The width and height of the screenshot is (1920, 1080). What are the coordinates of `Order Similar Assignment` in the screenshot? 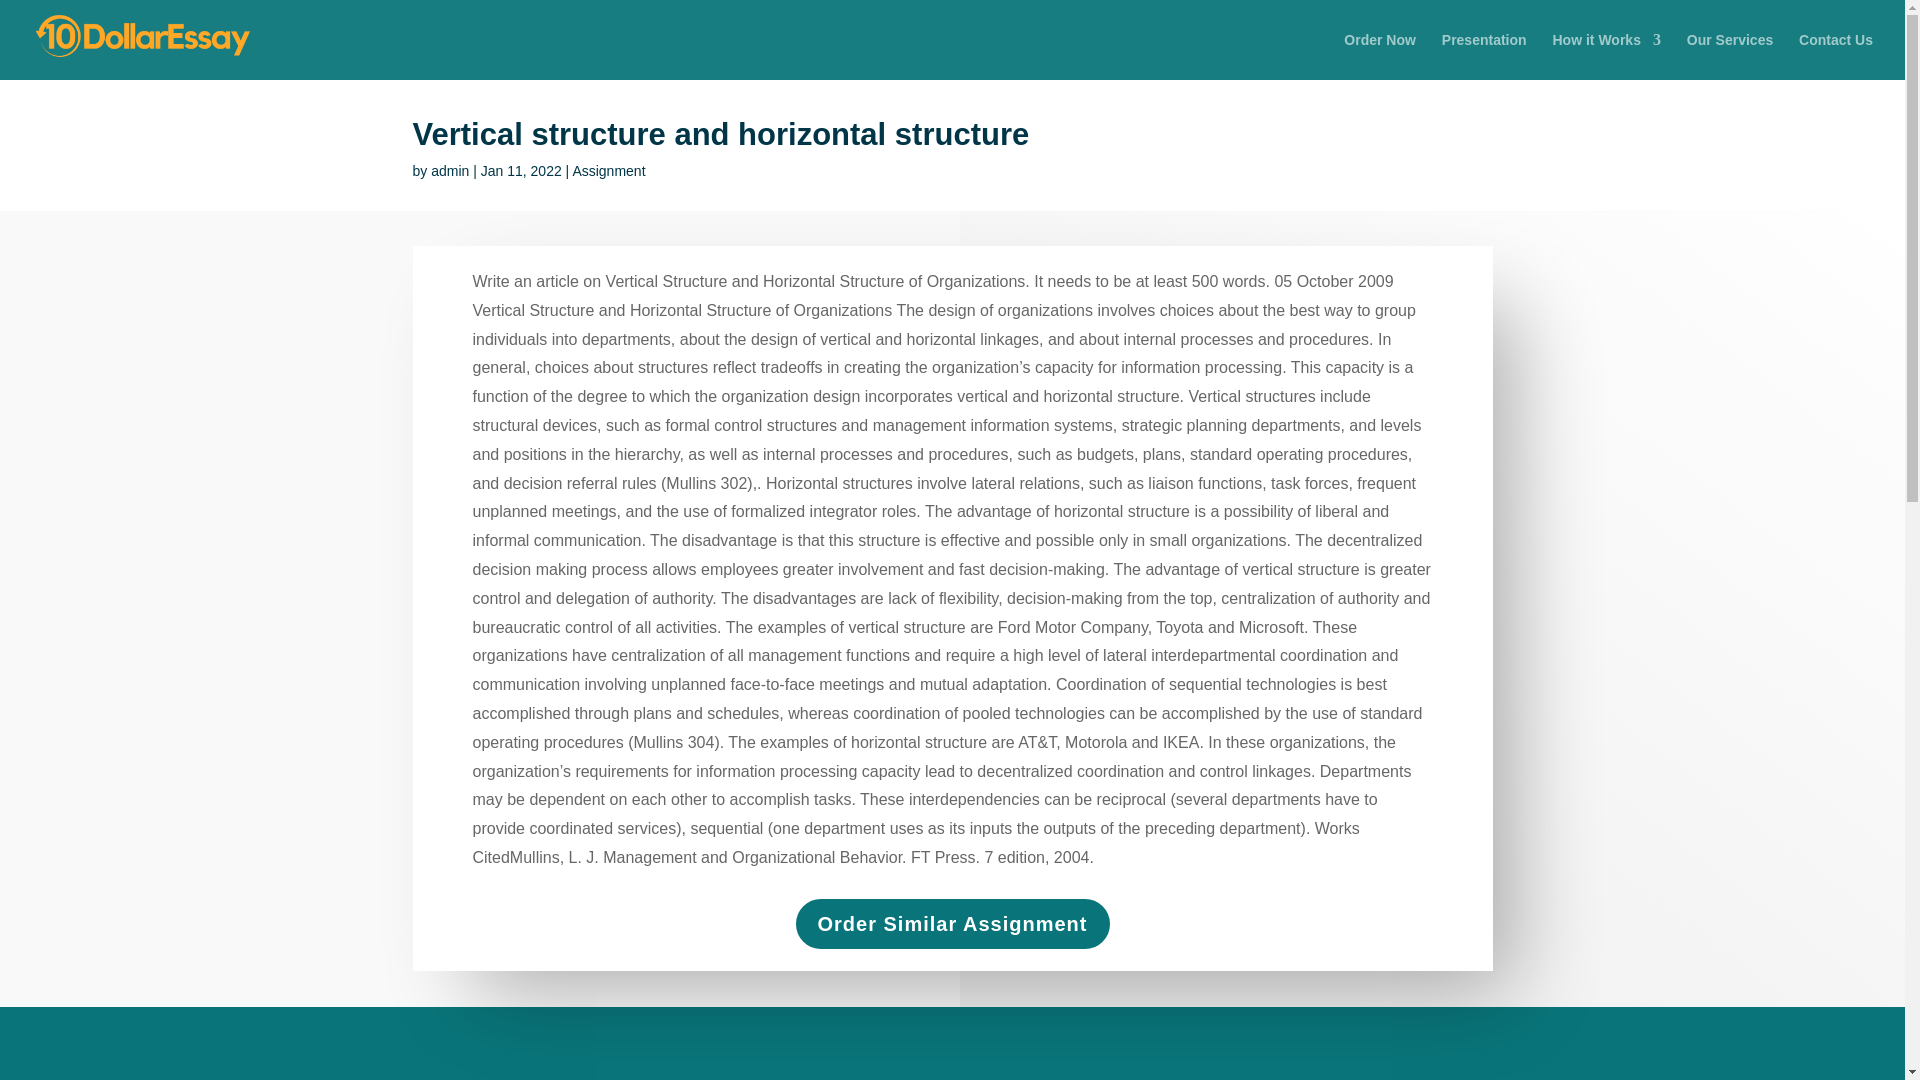 It's located at (952, 924).